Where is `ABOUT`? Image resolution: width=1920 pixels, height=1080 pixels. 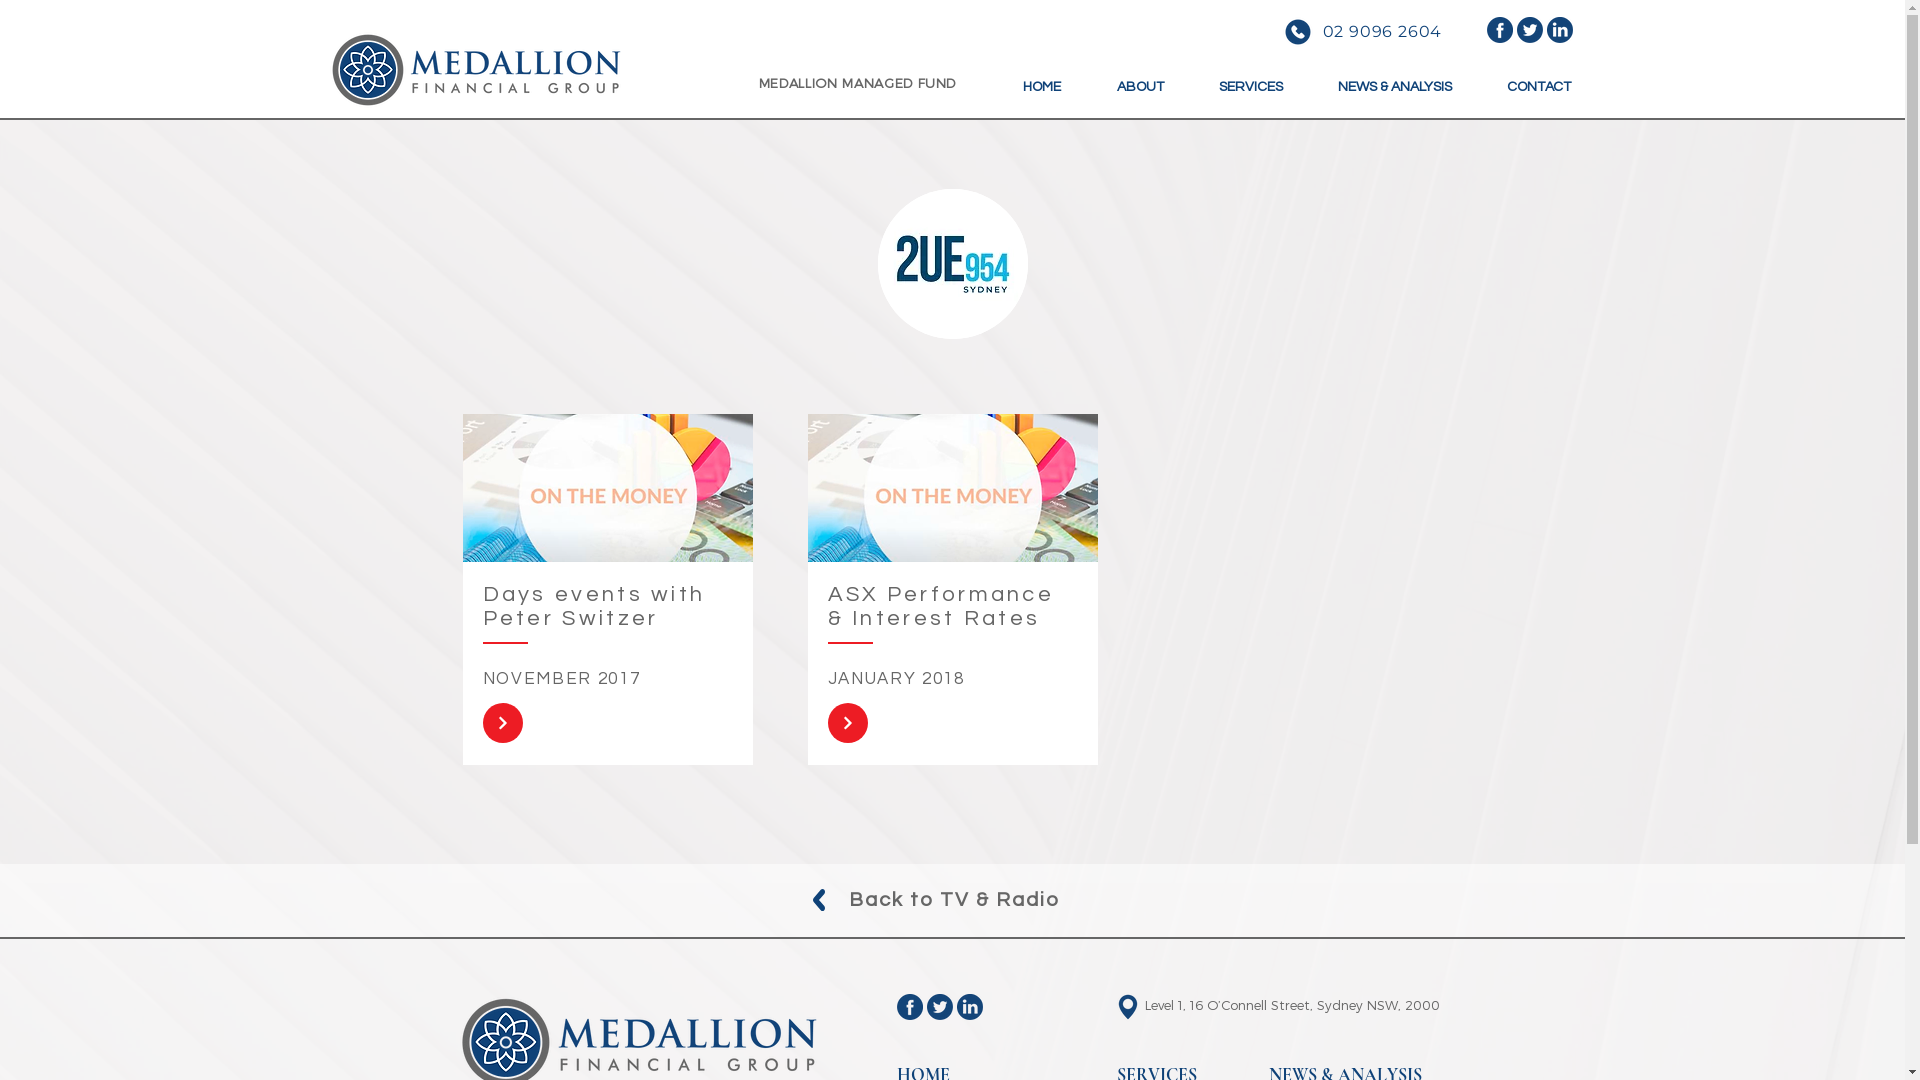 ABOUT is located at coordinates (1140, 78).